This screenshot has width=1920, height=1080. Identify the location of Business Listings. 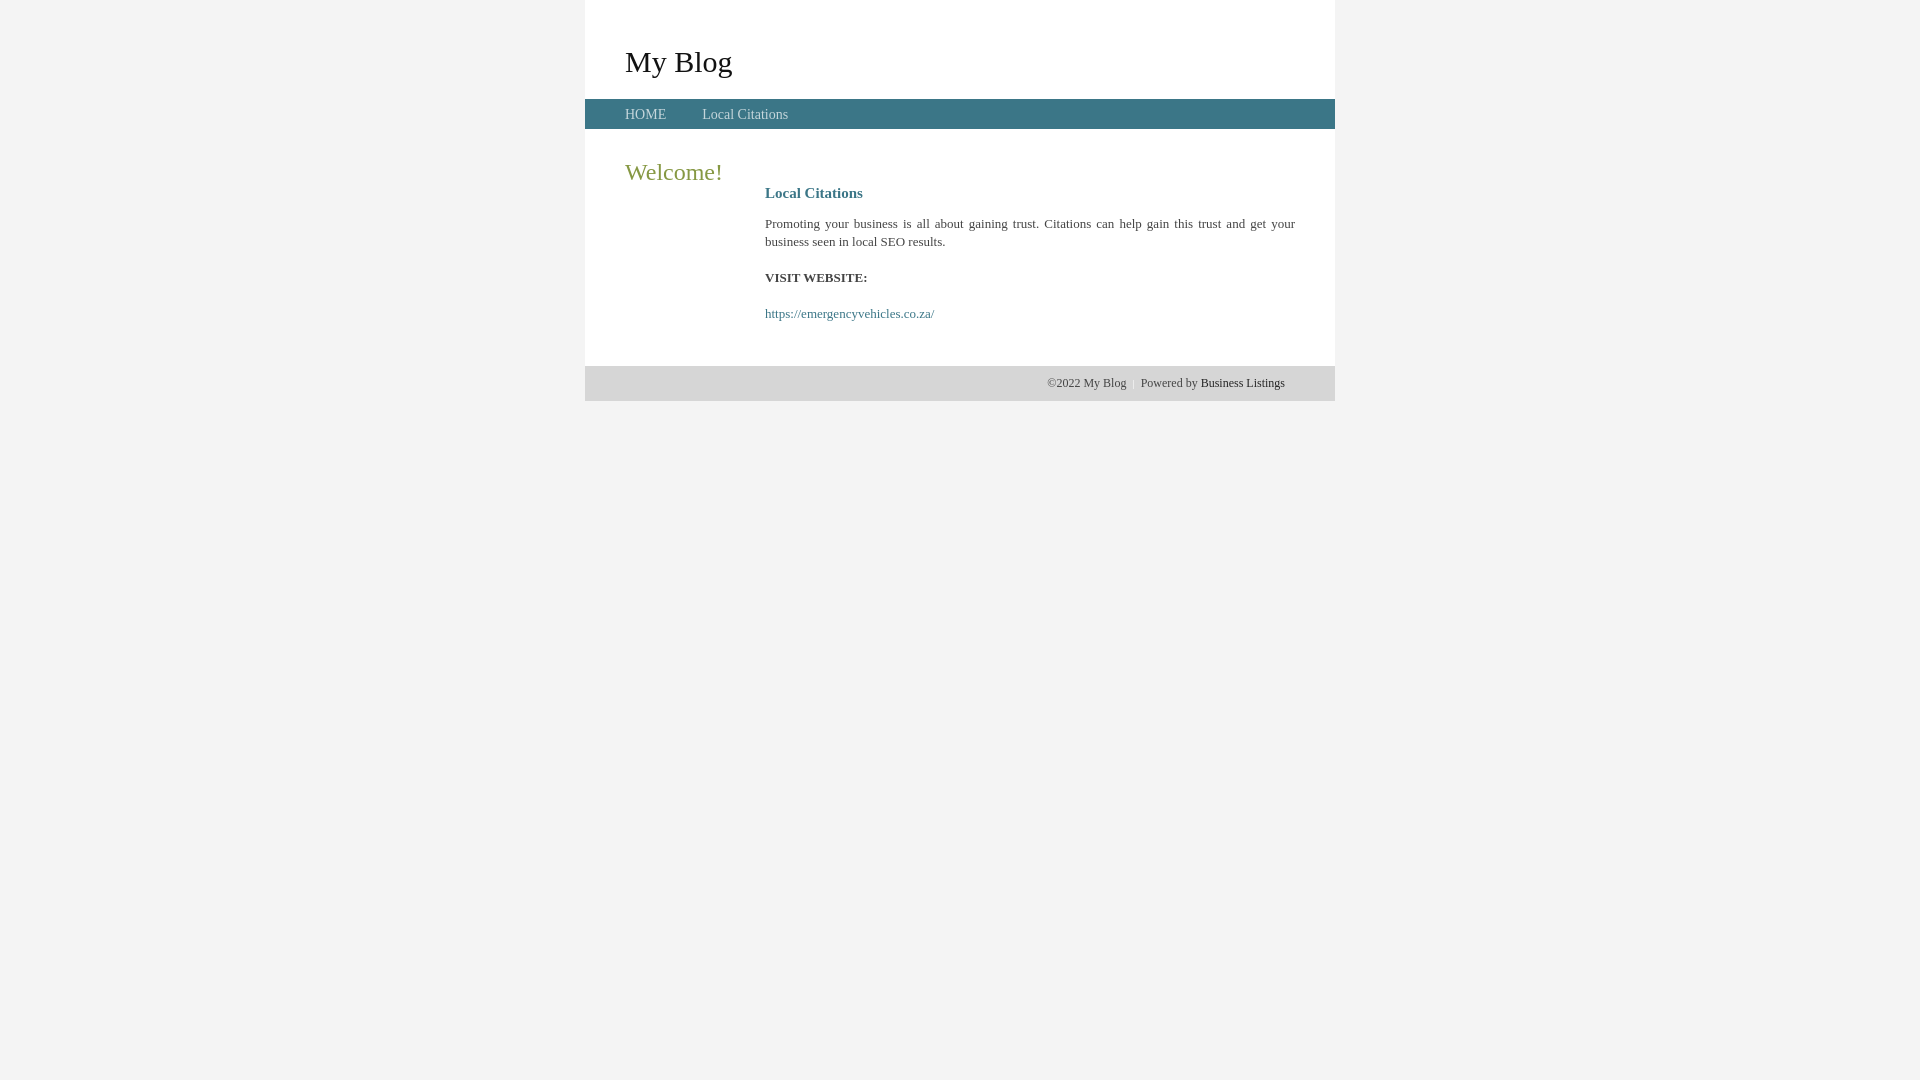
(1243, 383).